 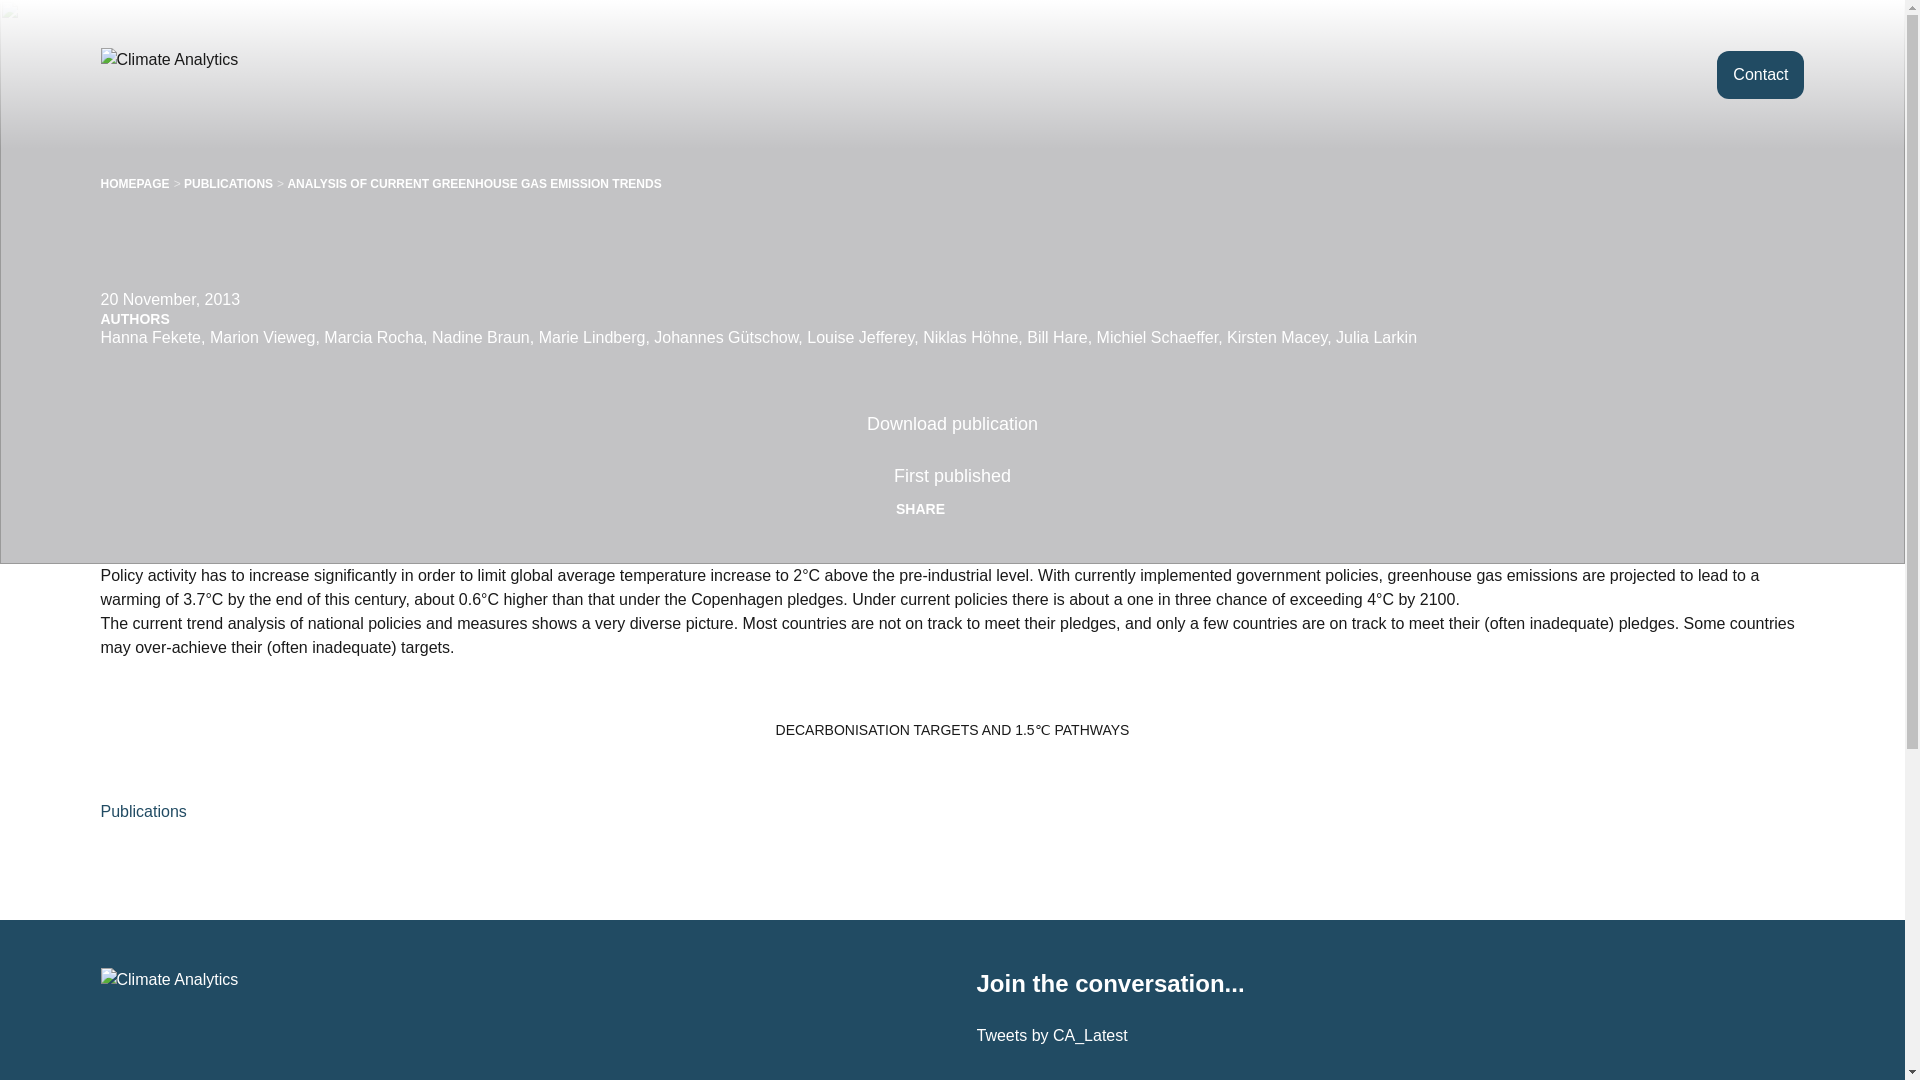 What do you see at coordinates (1760, 74) in the screenshot?
I see `Contact` at bounding box center [1760, 74].